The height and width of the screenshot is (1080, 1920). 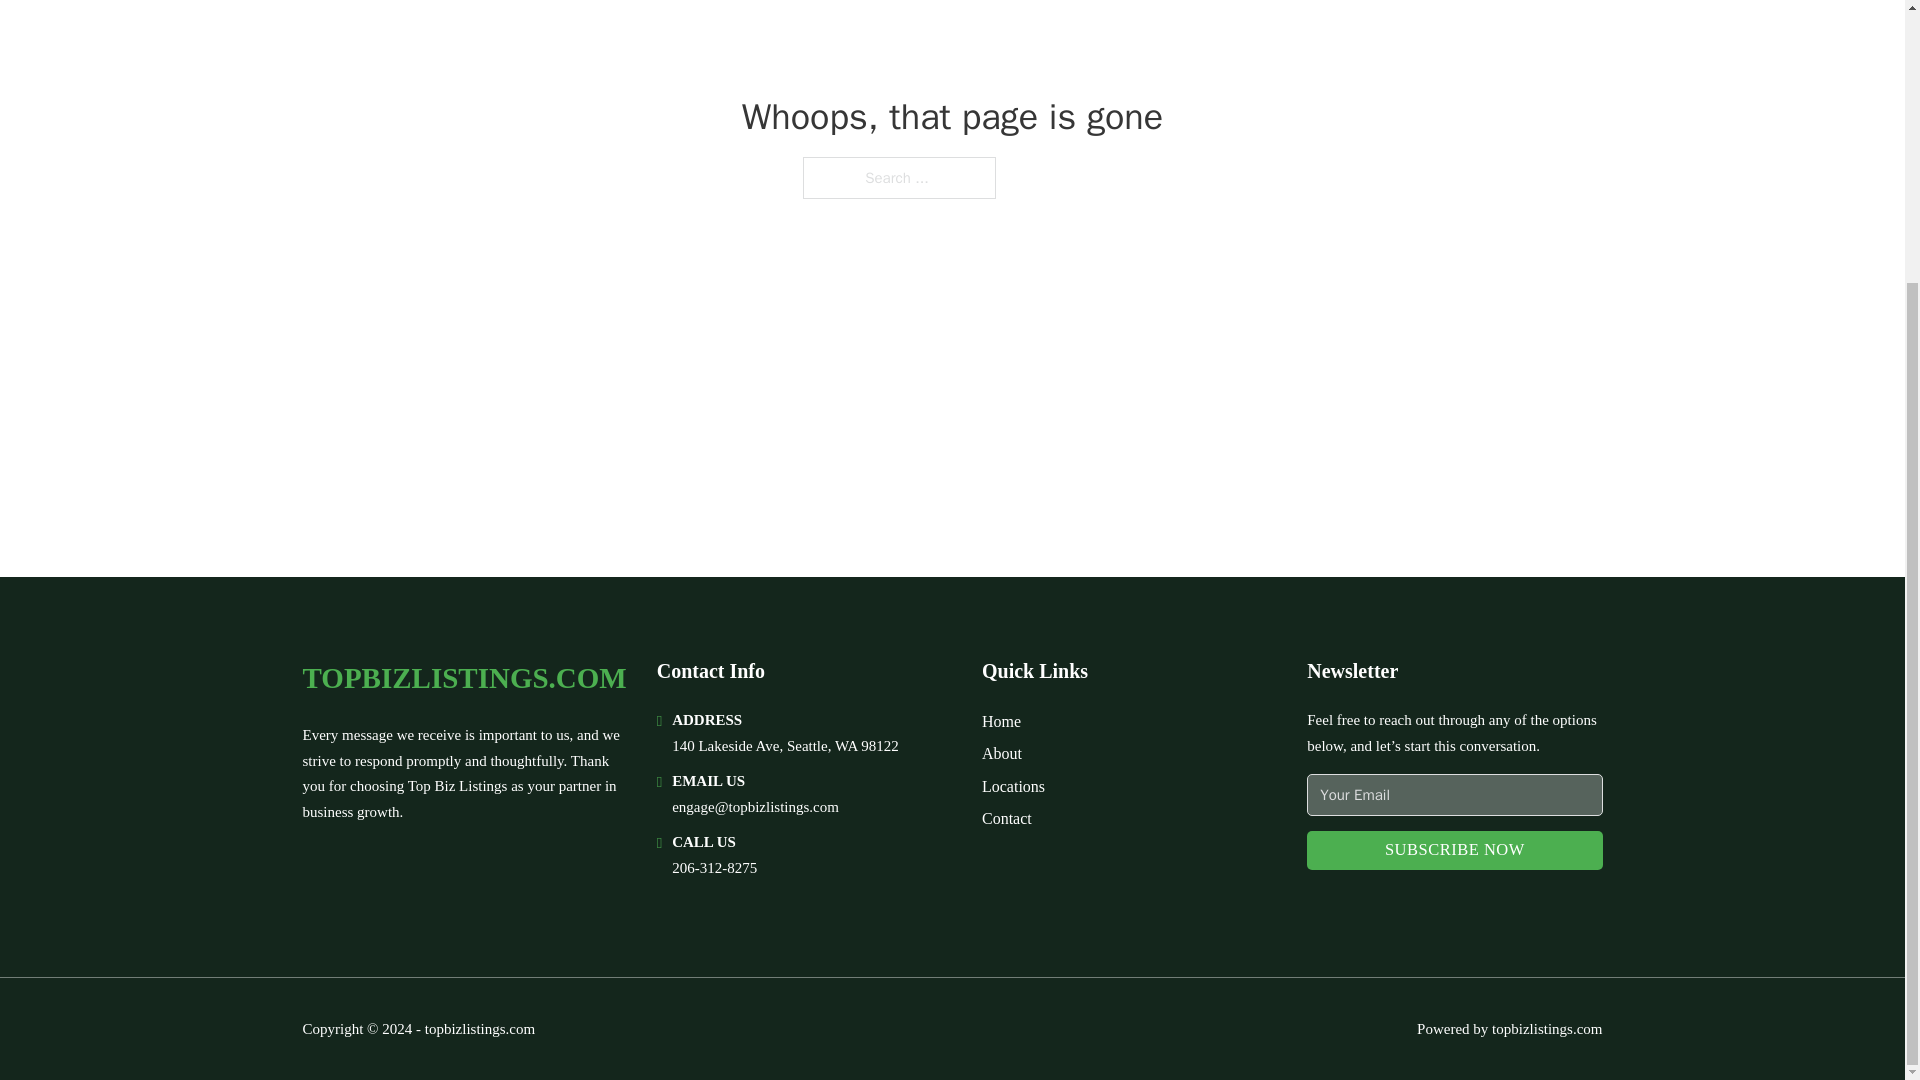 I want to click on Home, so click(x=1001, y=722).